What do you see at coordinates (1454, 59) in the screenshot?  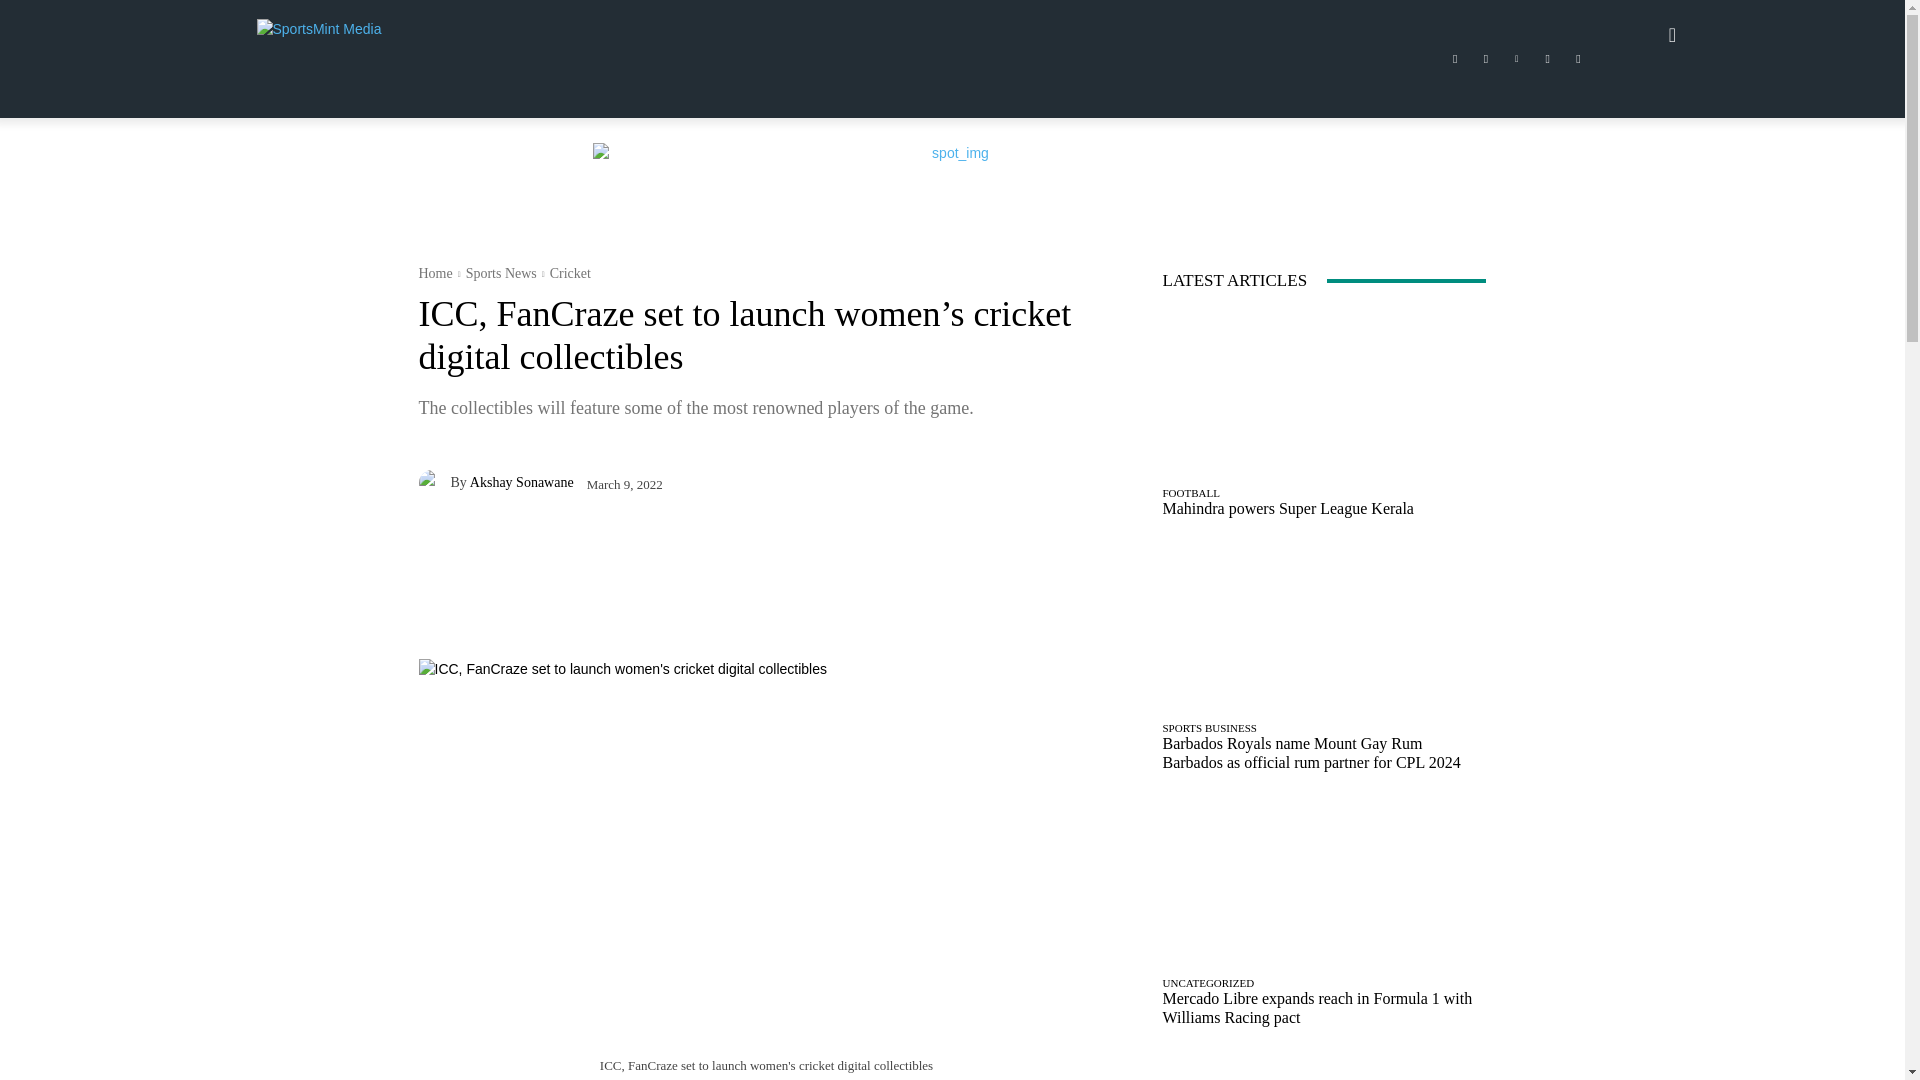 I see `Facebook` at bounding box center [1454, 59].